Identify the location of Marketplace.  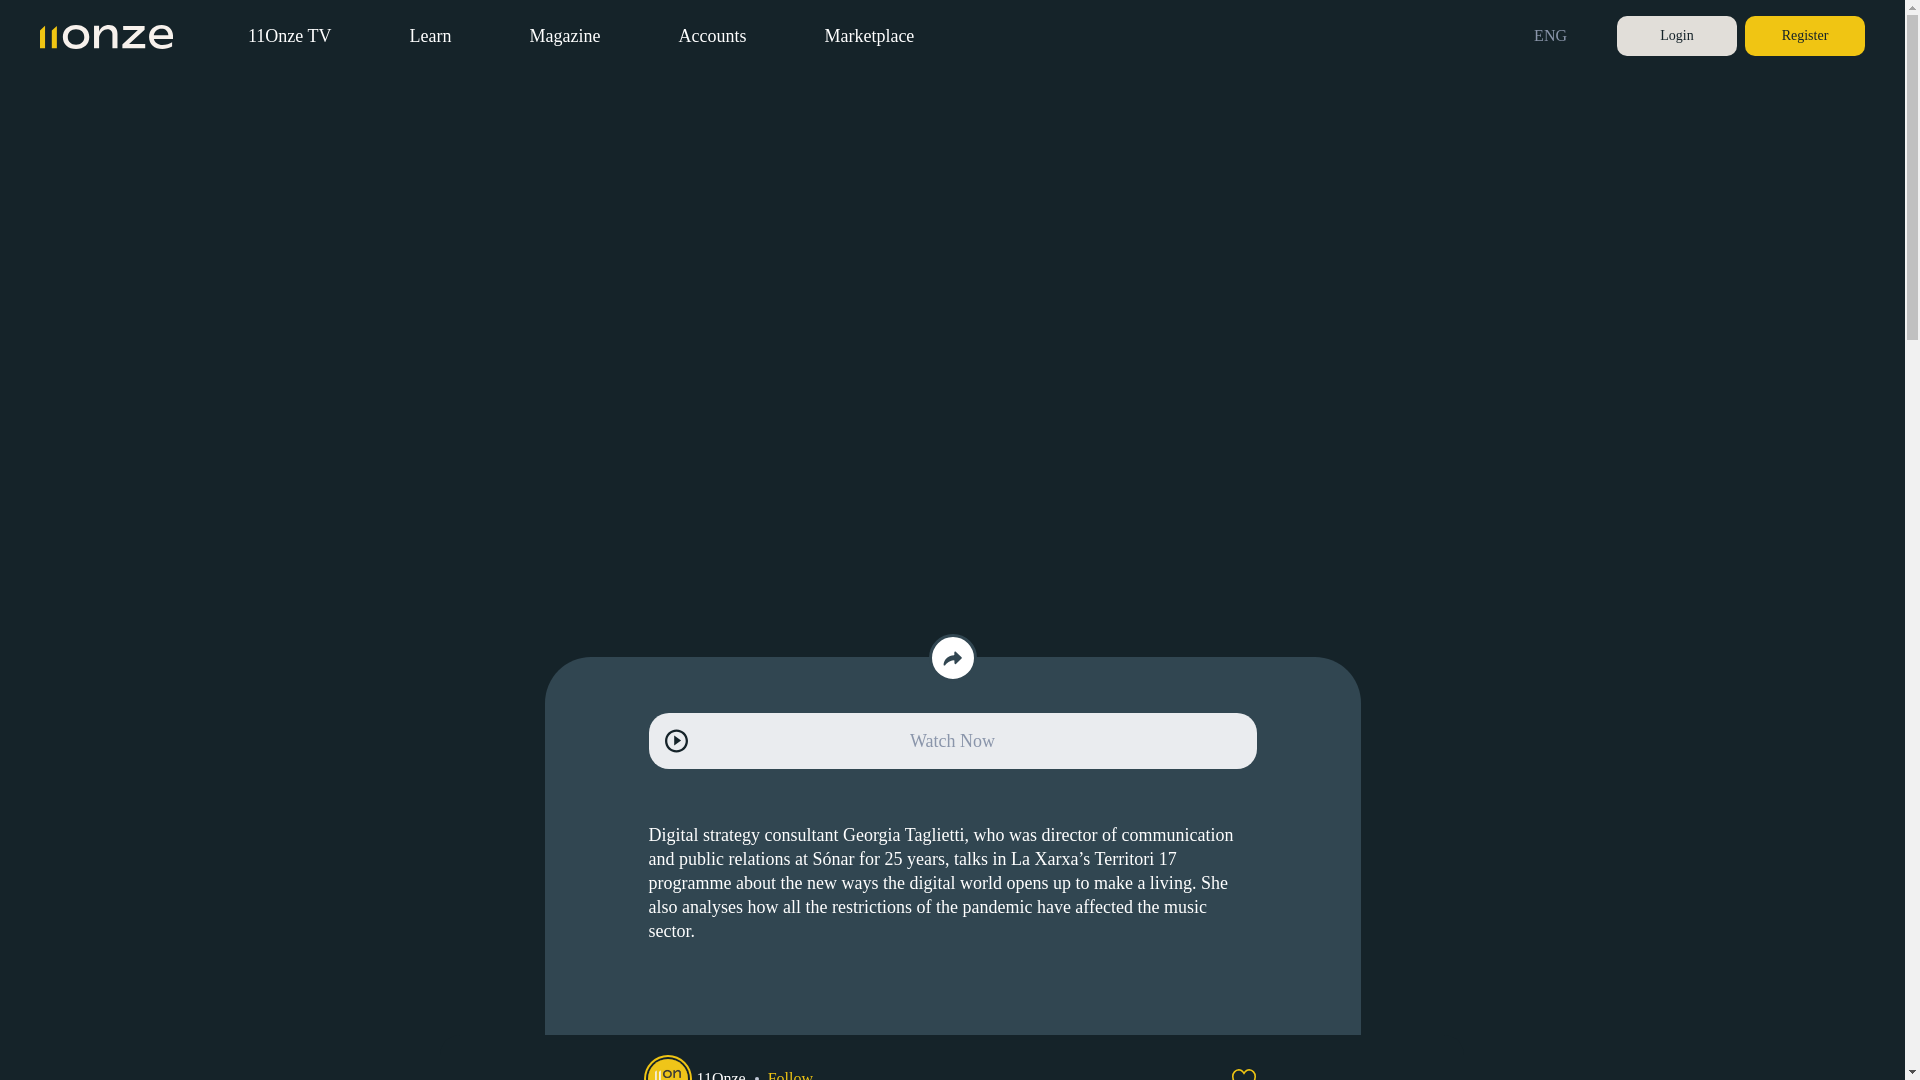
(868, 36).